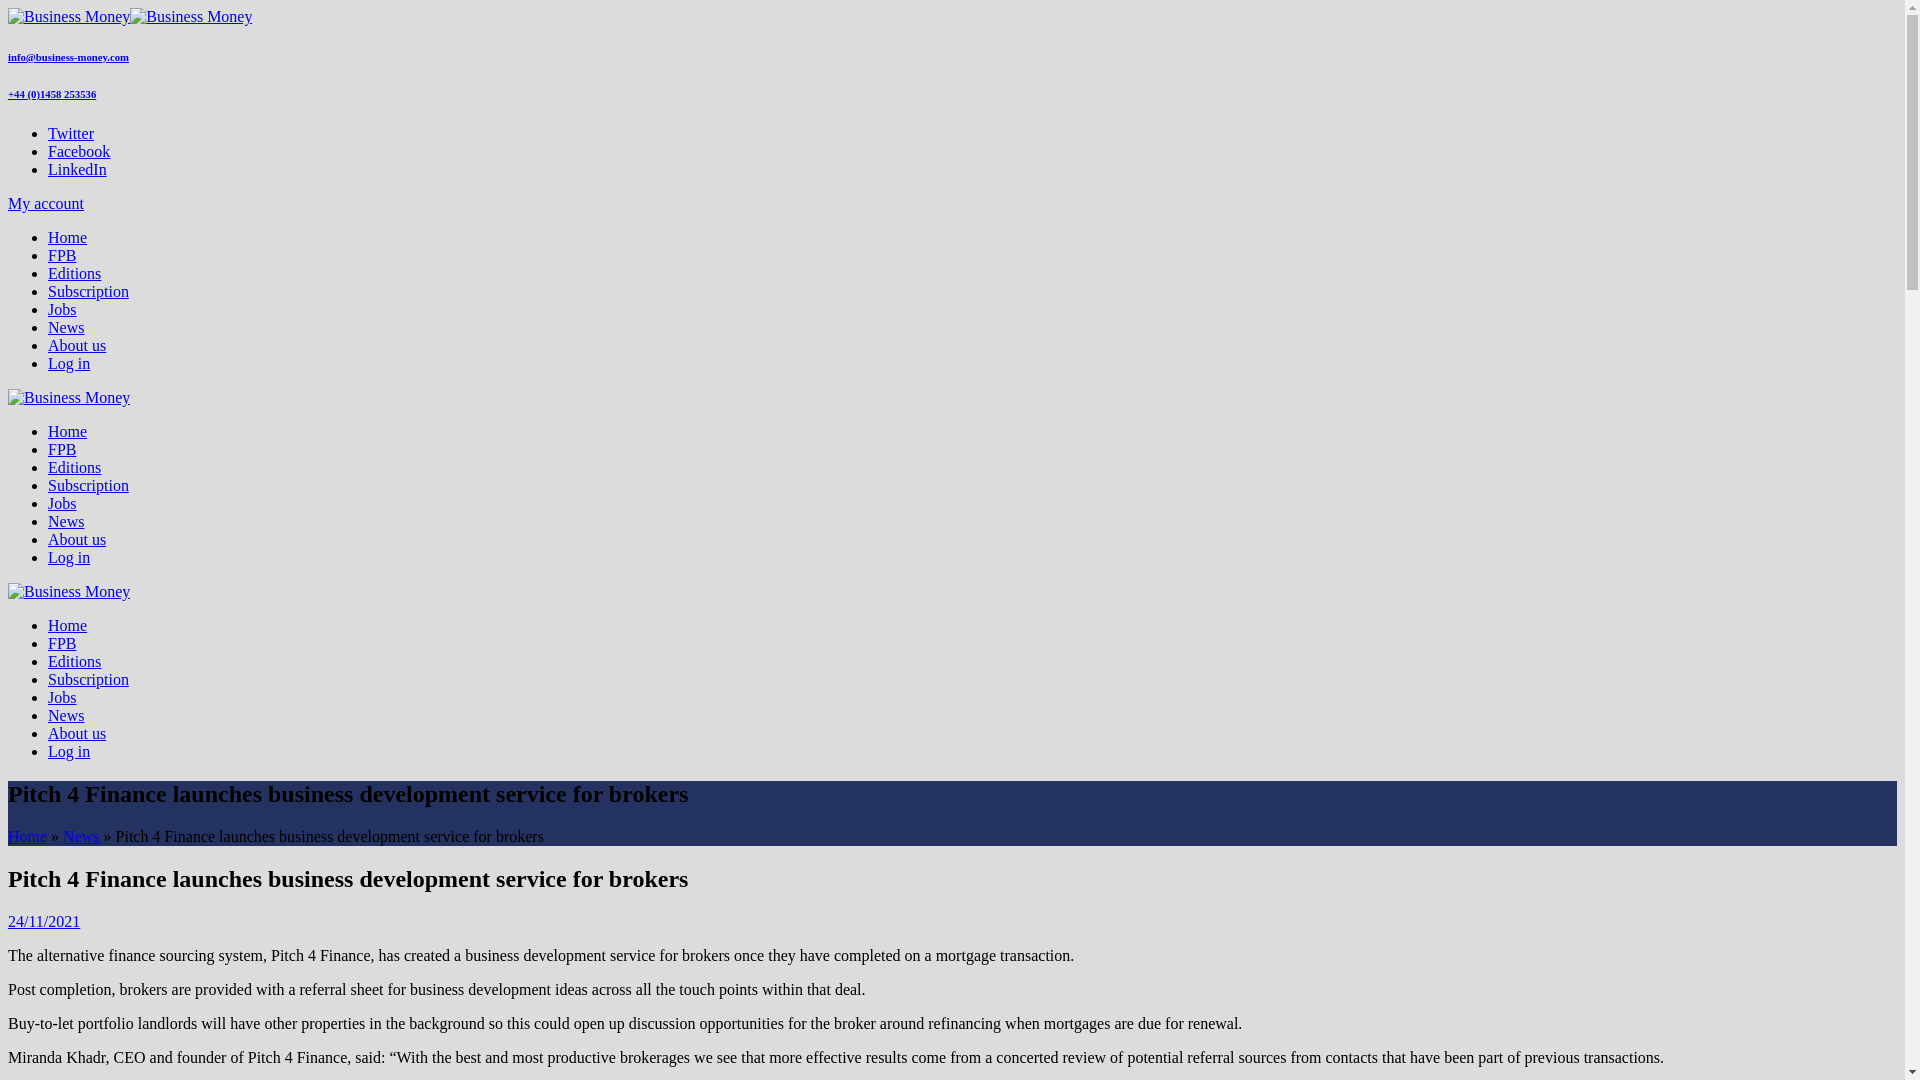 The width and height of the screenshot is (1920, 1080). What do you see at coordinates (88, 291) in the screenshot?
I see `Subscription` at bounding box center [88, 291].